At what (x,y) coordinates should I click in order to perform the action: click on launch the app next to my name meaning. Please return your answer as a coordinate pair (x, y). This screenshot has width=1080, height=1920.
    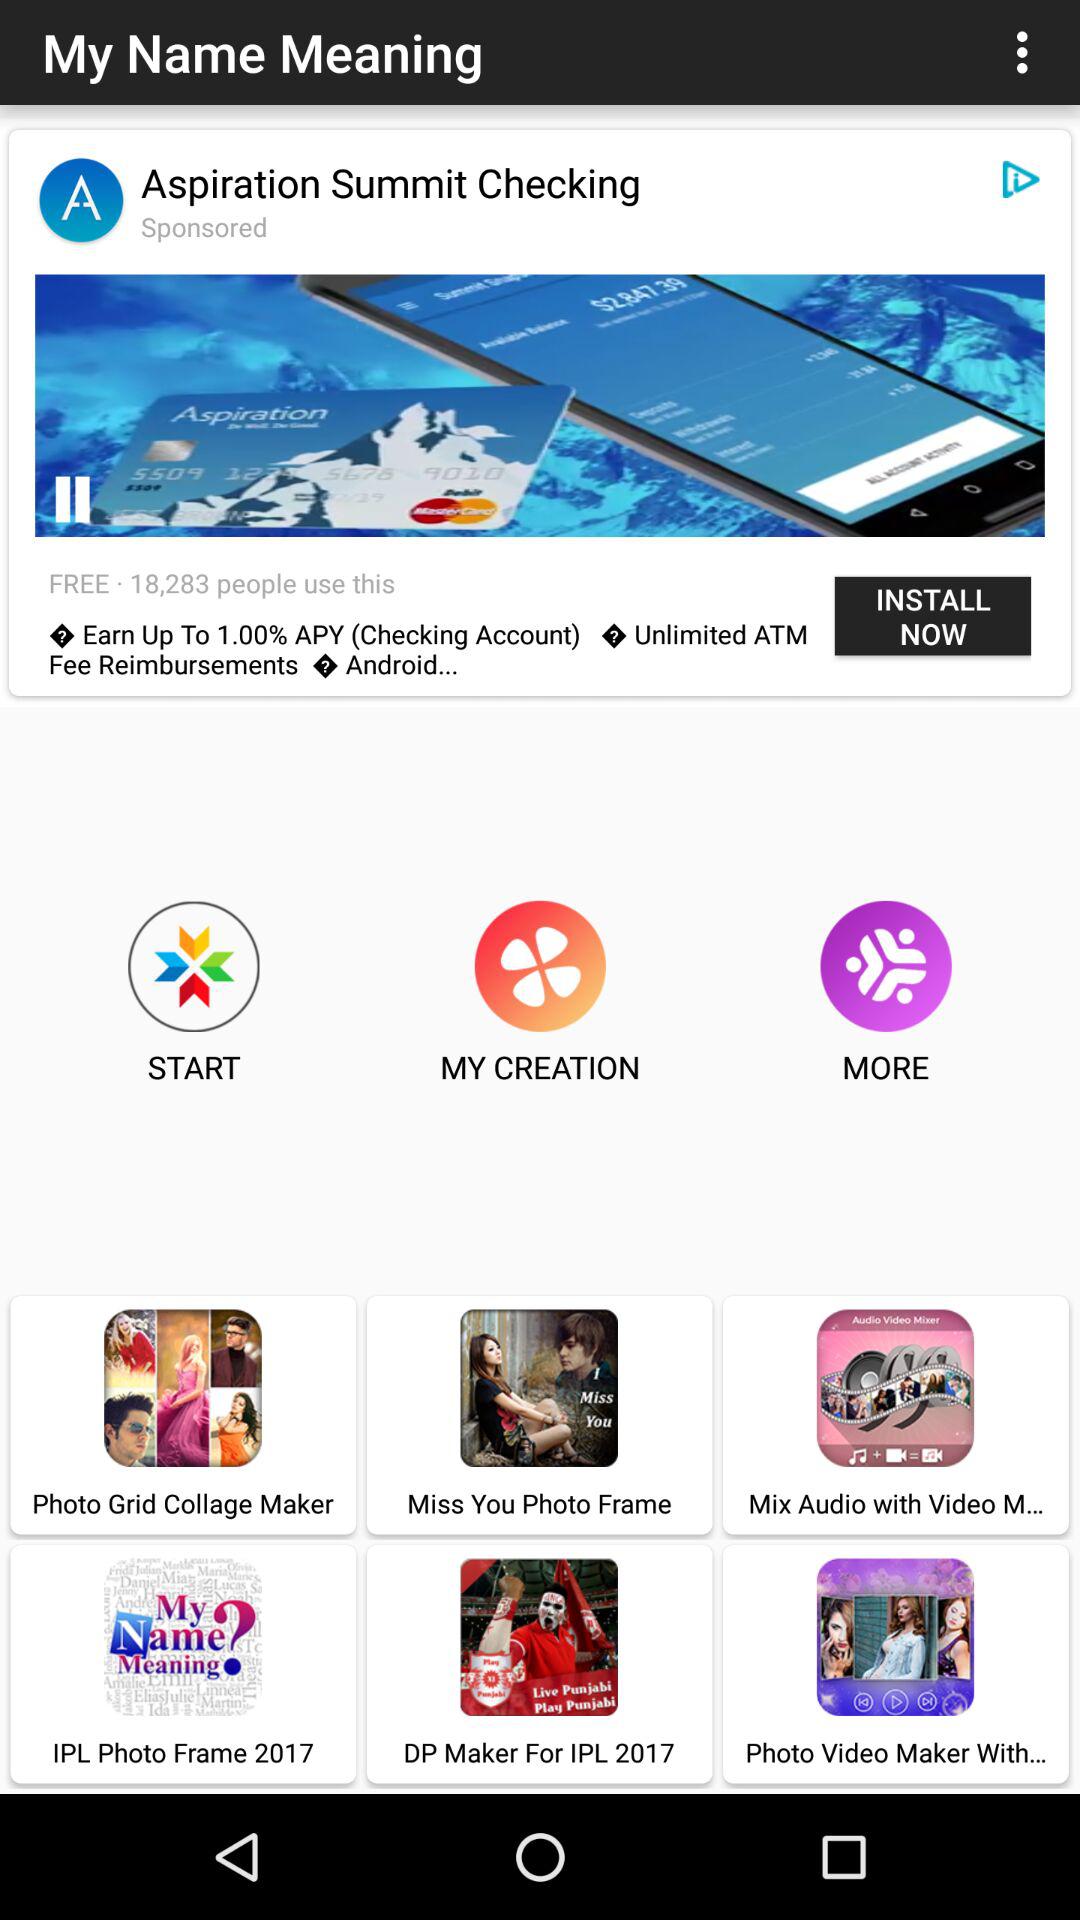
    Looking at the image, I should click on (1028, 52).